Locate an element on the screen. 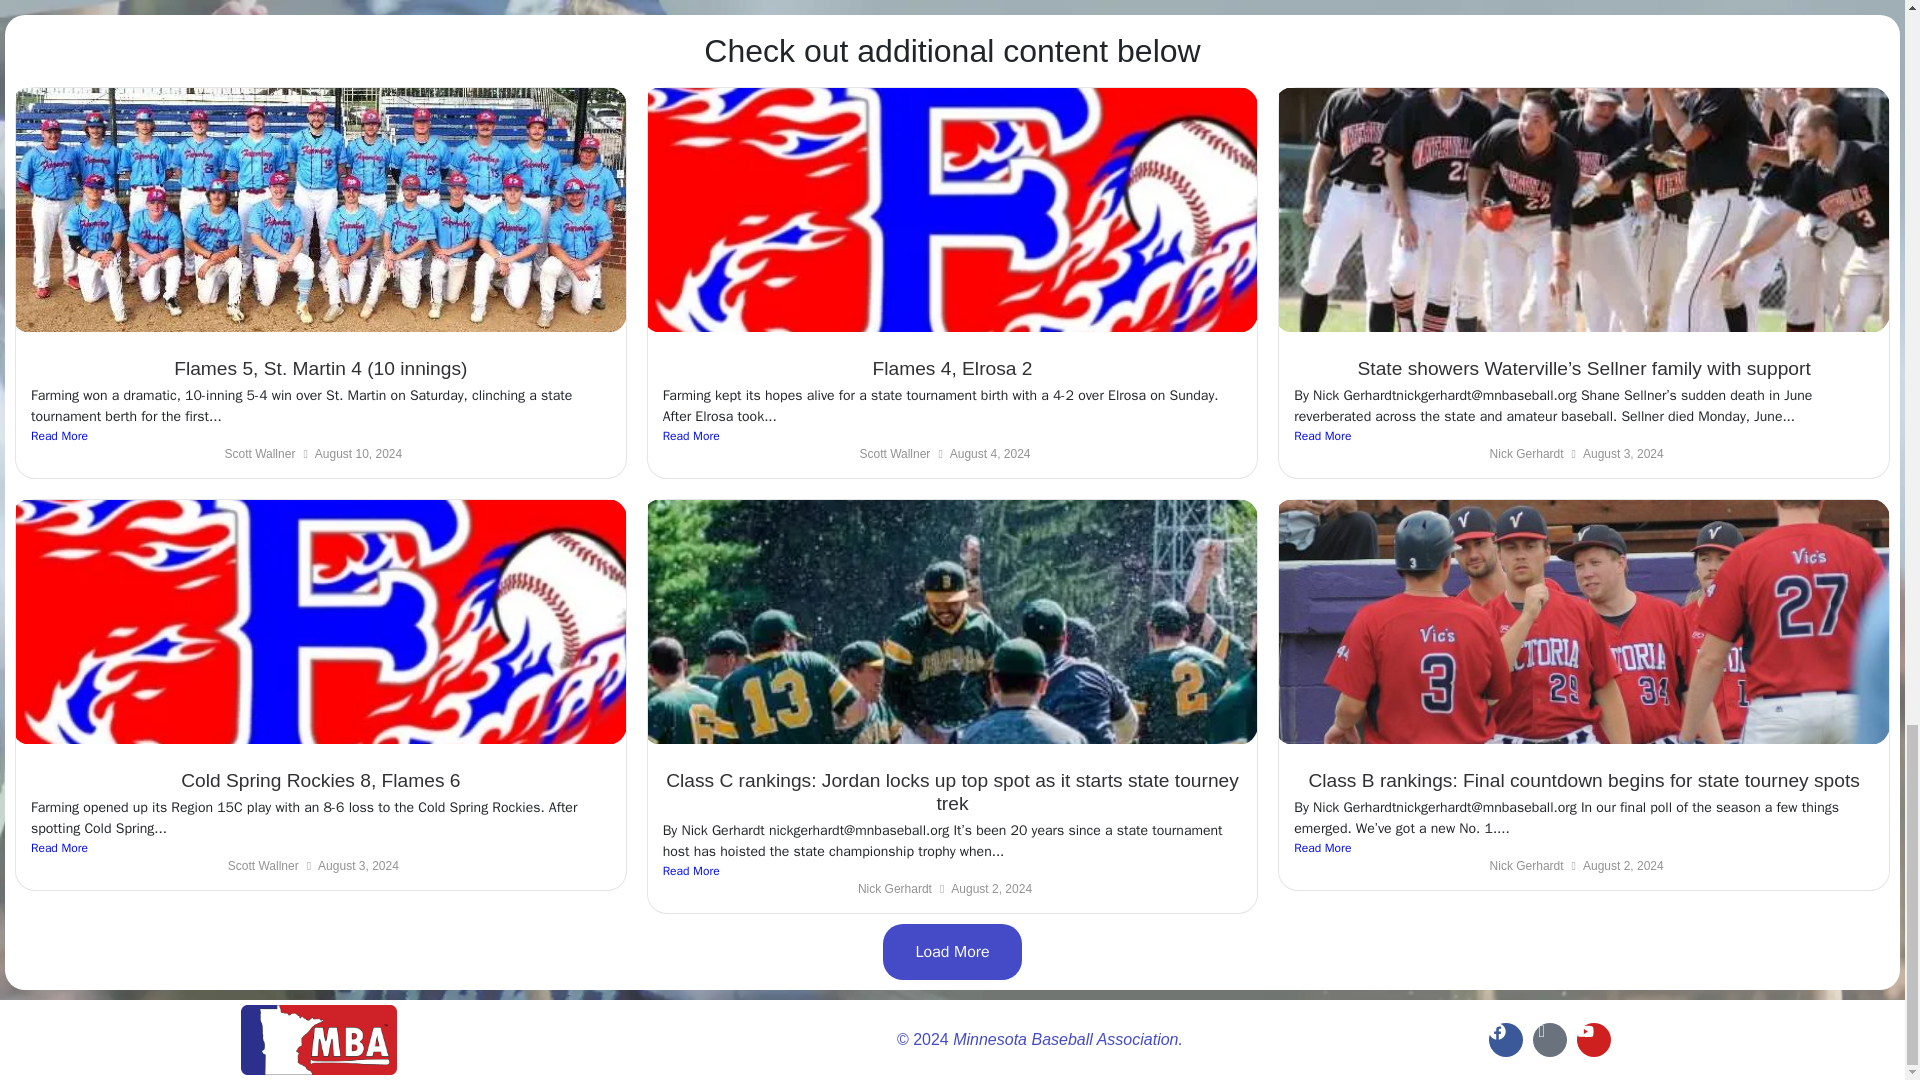  Posts by Nick Gerhardt is located at coordinates (1526, 865).